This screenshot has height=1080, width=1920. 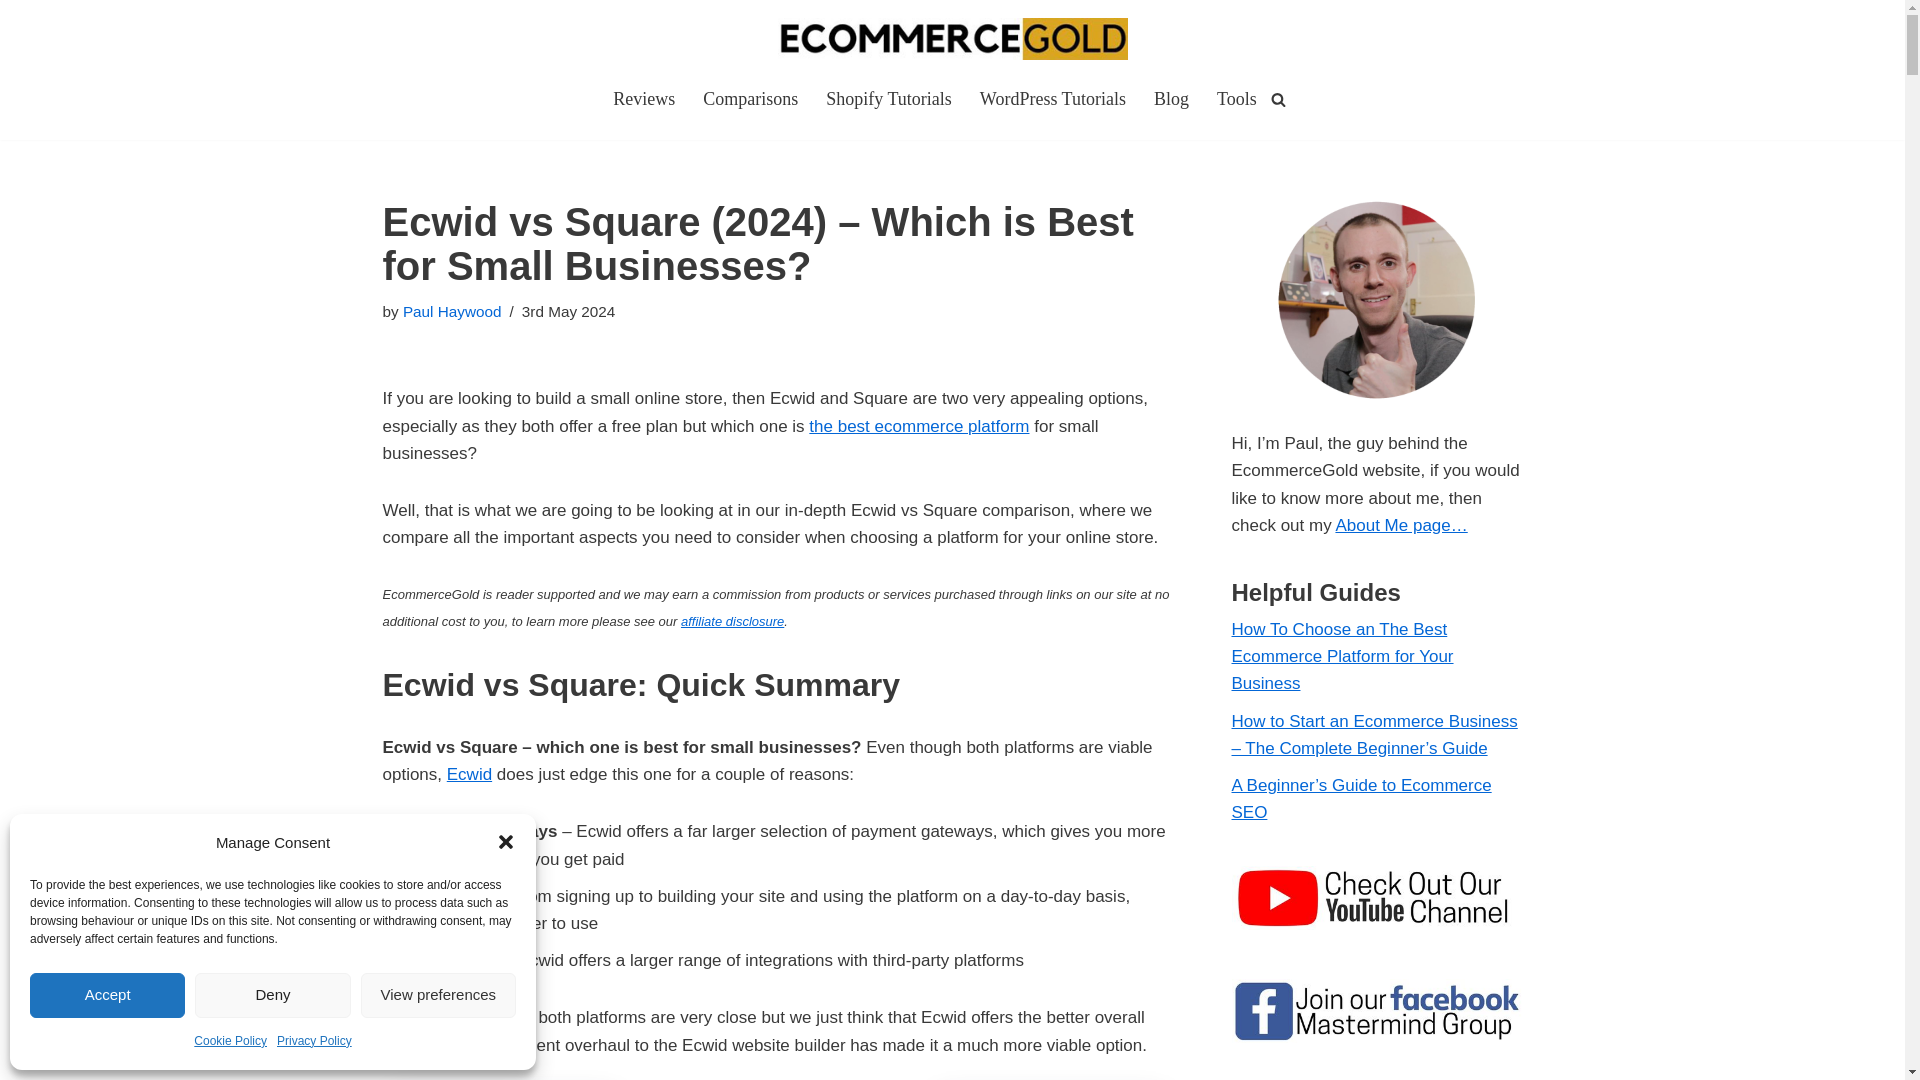 What do you see at coordinates (452, 311) in the screenshot?
I see `Paul Haywood` at bounding box center [452, 311].